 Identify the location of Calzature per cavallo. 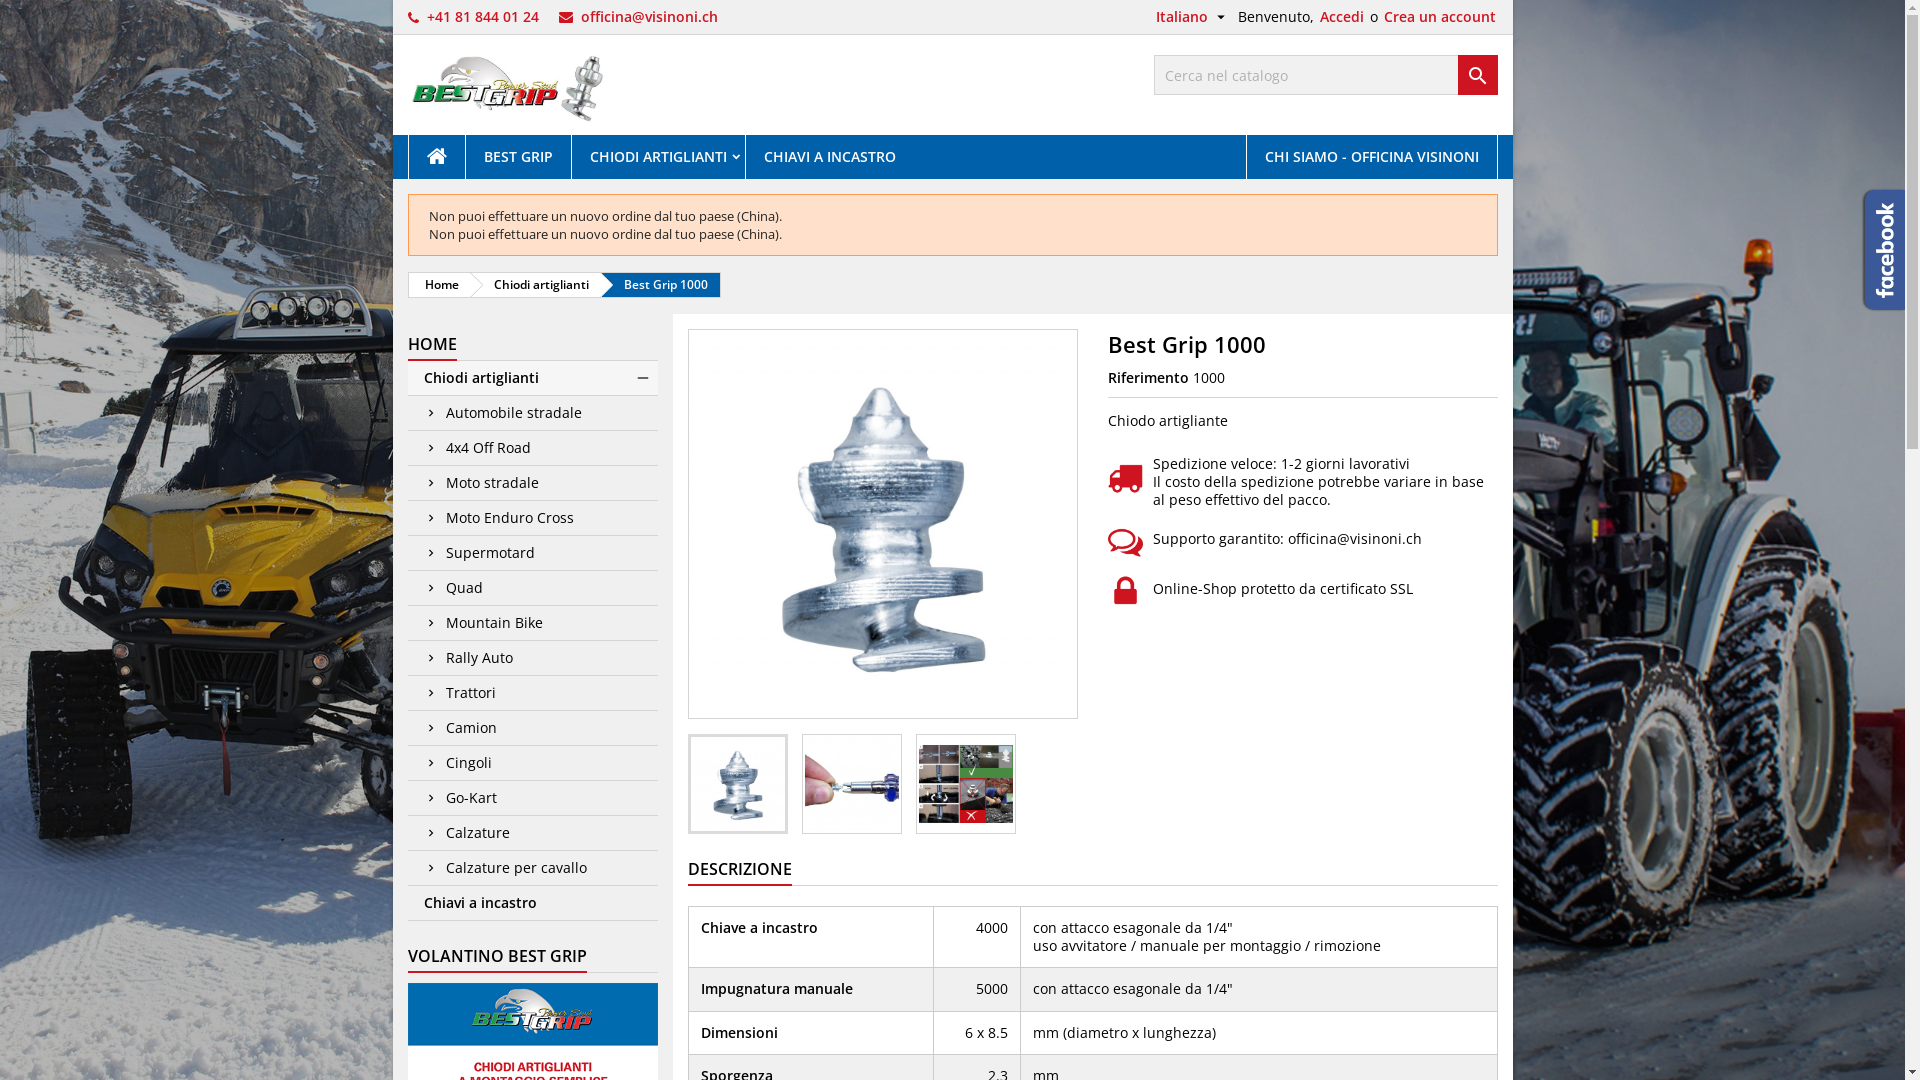
(533, 868).